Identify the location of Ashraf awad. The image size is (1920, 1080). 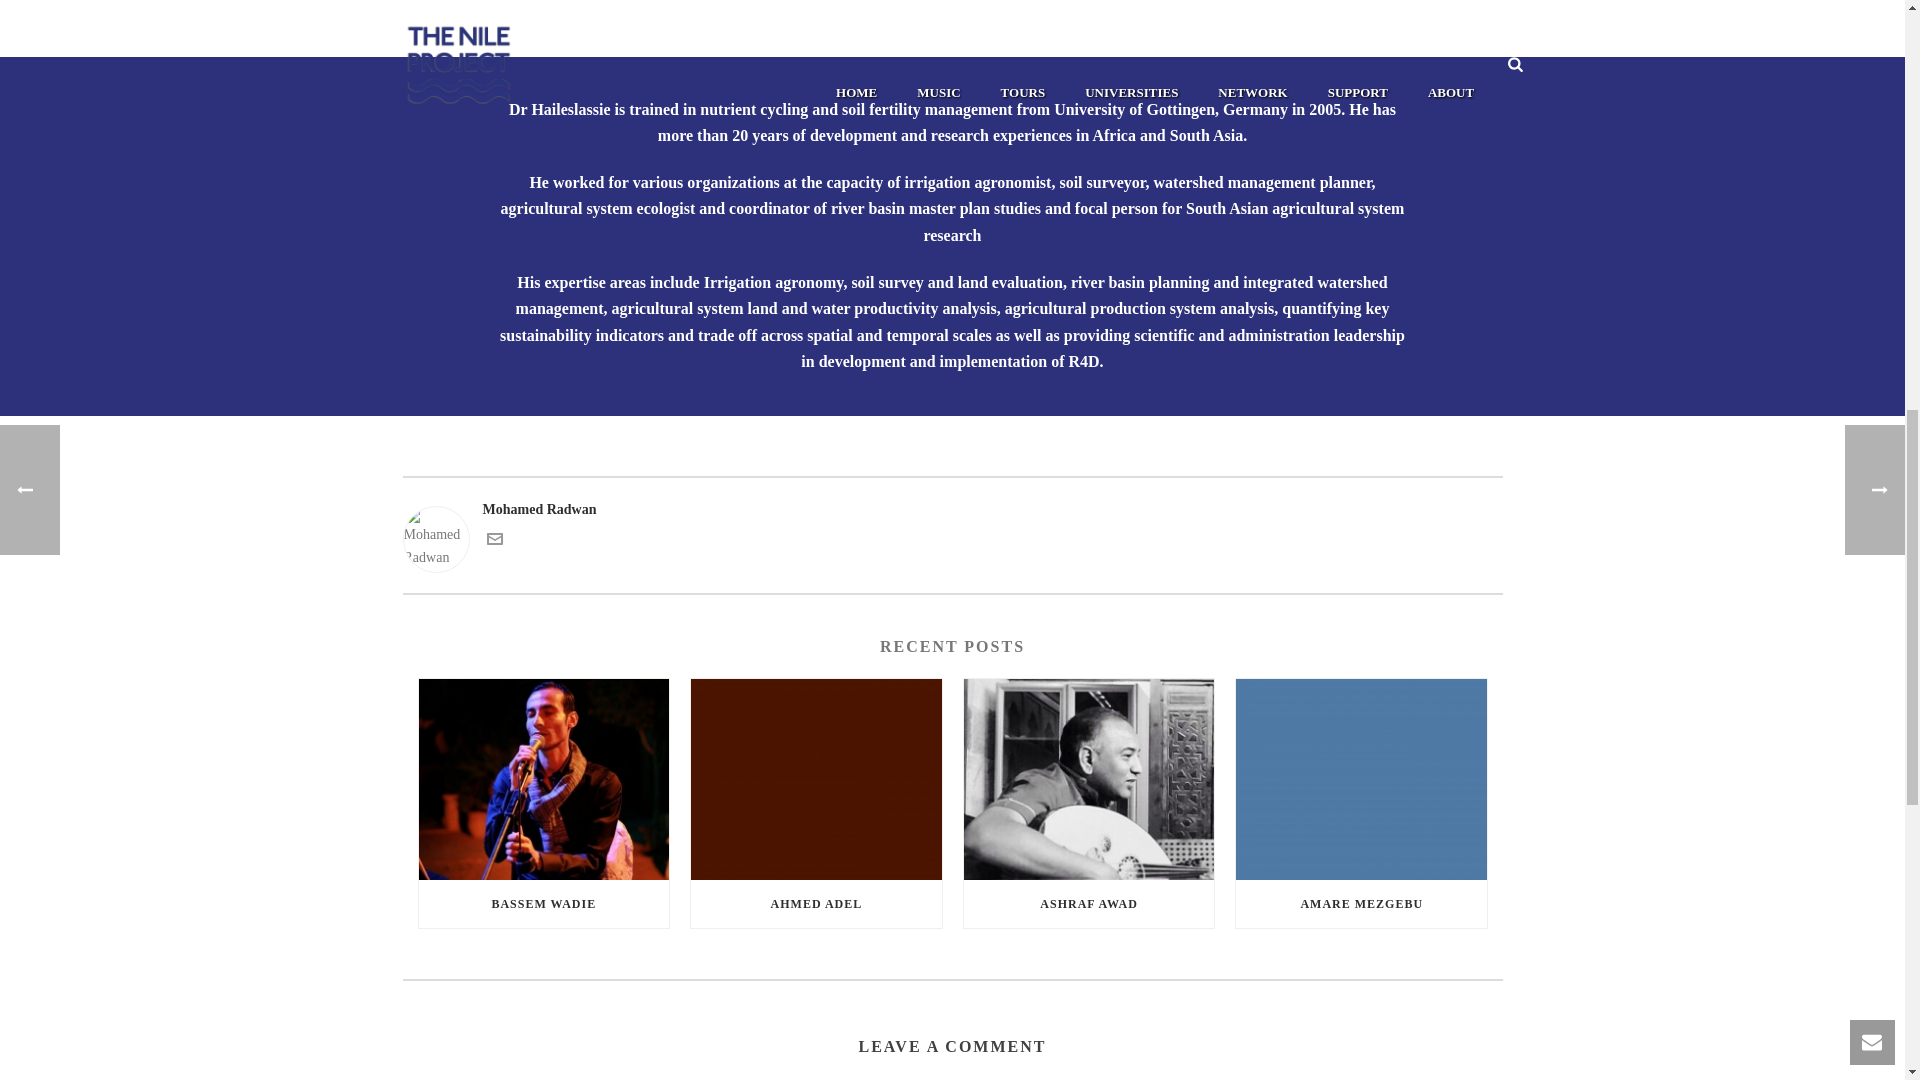
(1089, 780).